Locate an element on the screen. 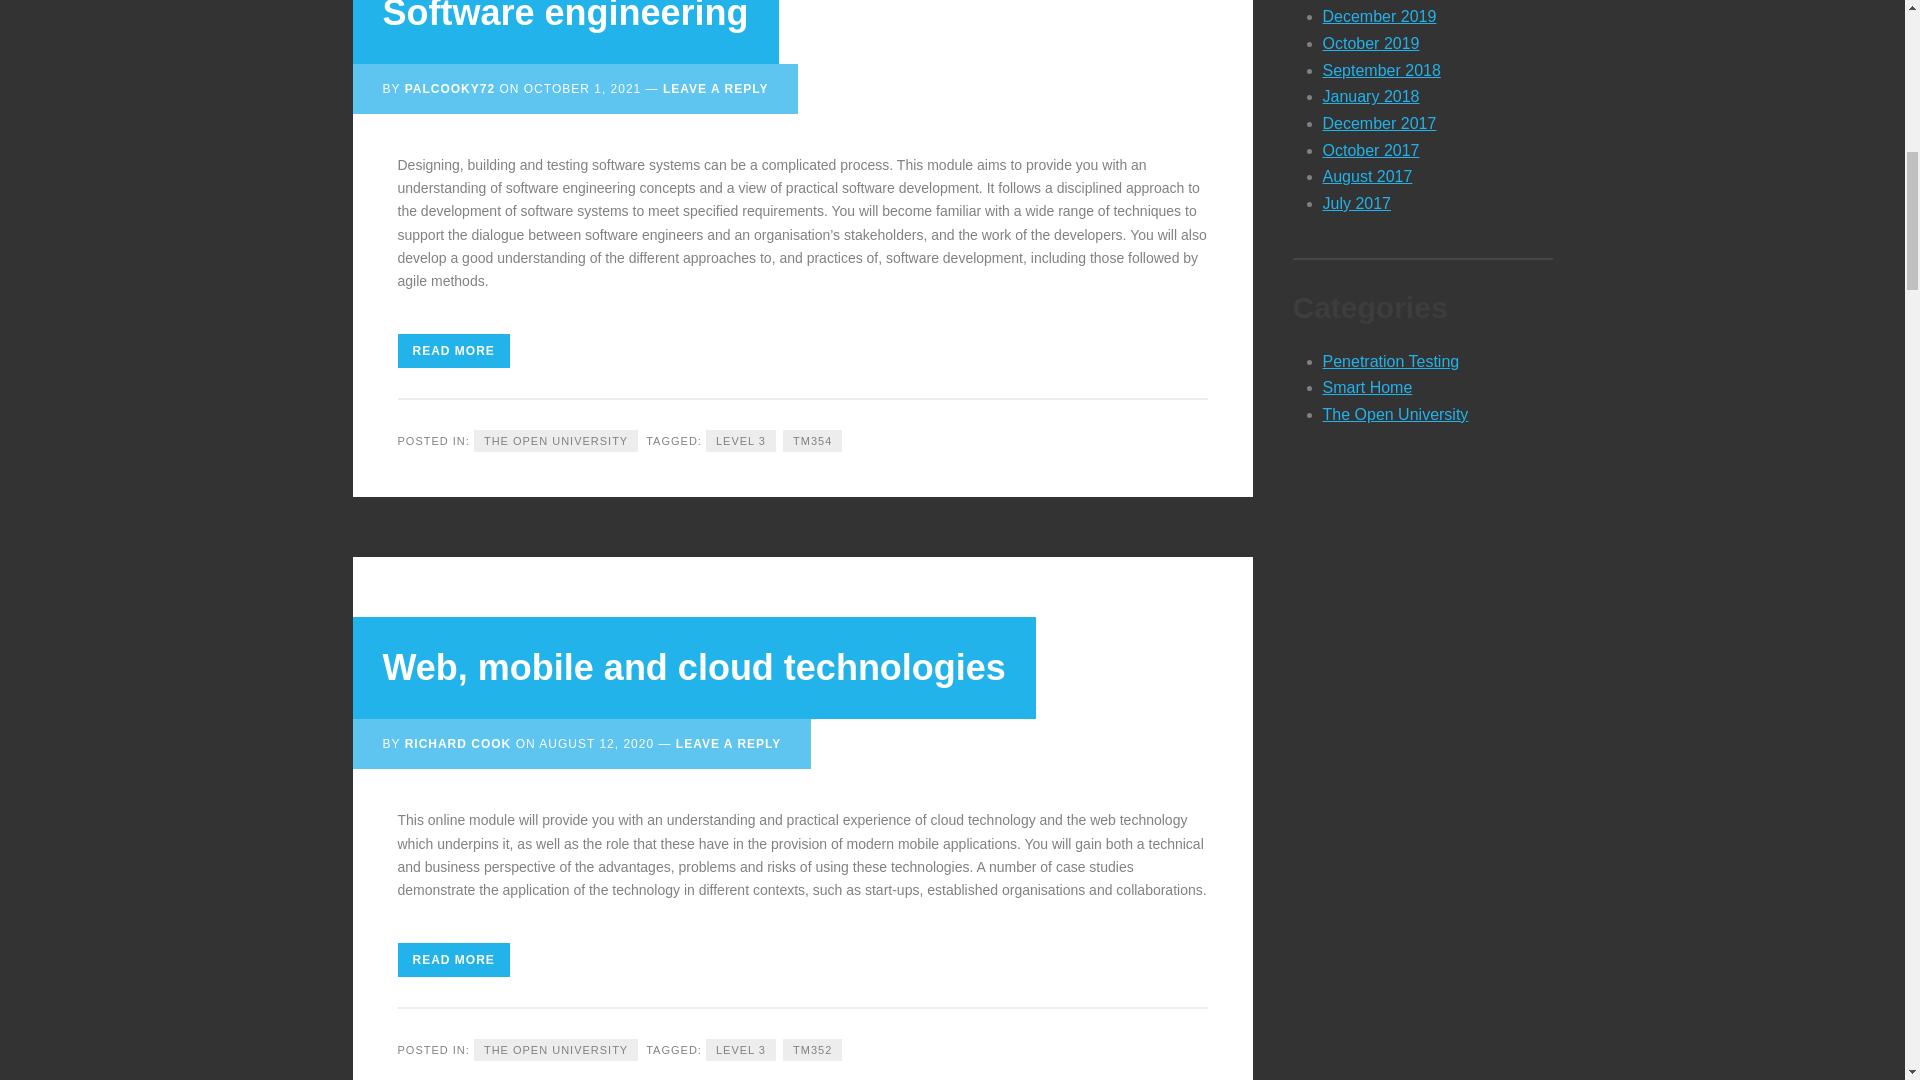  LEVEL 3 is located at coordinates (740, 1050).